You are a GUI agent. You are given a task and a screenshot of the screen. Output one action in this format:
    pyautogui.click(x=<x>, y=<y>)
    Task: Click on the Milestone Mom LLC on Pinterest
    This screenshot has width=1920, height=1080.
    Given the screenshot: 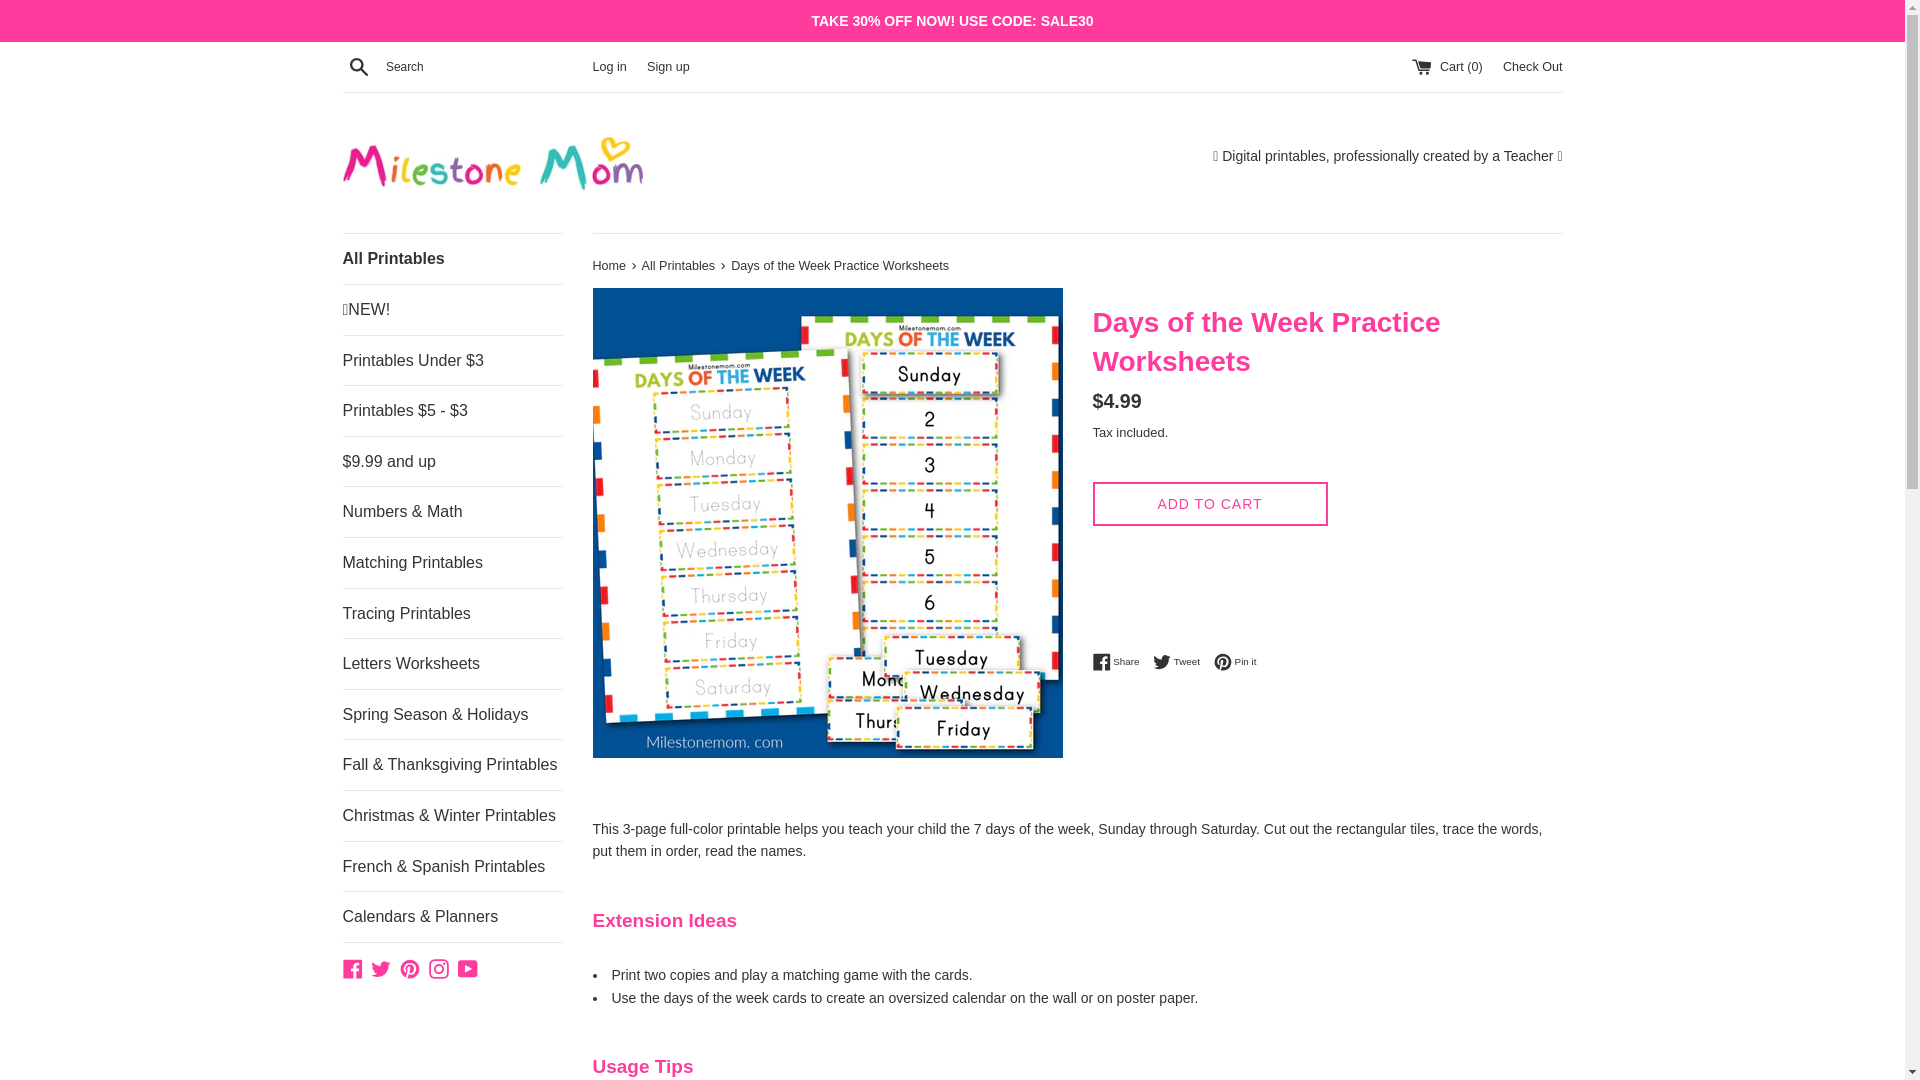 What is the action you would take?
    pyautogui.click(x=1532, y=67)
    